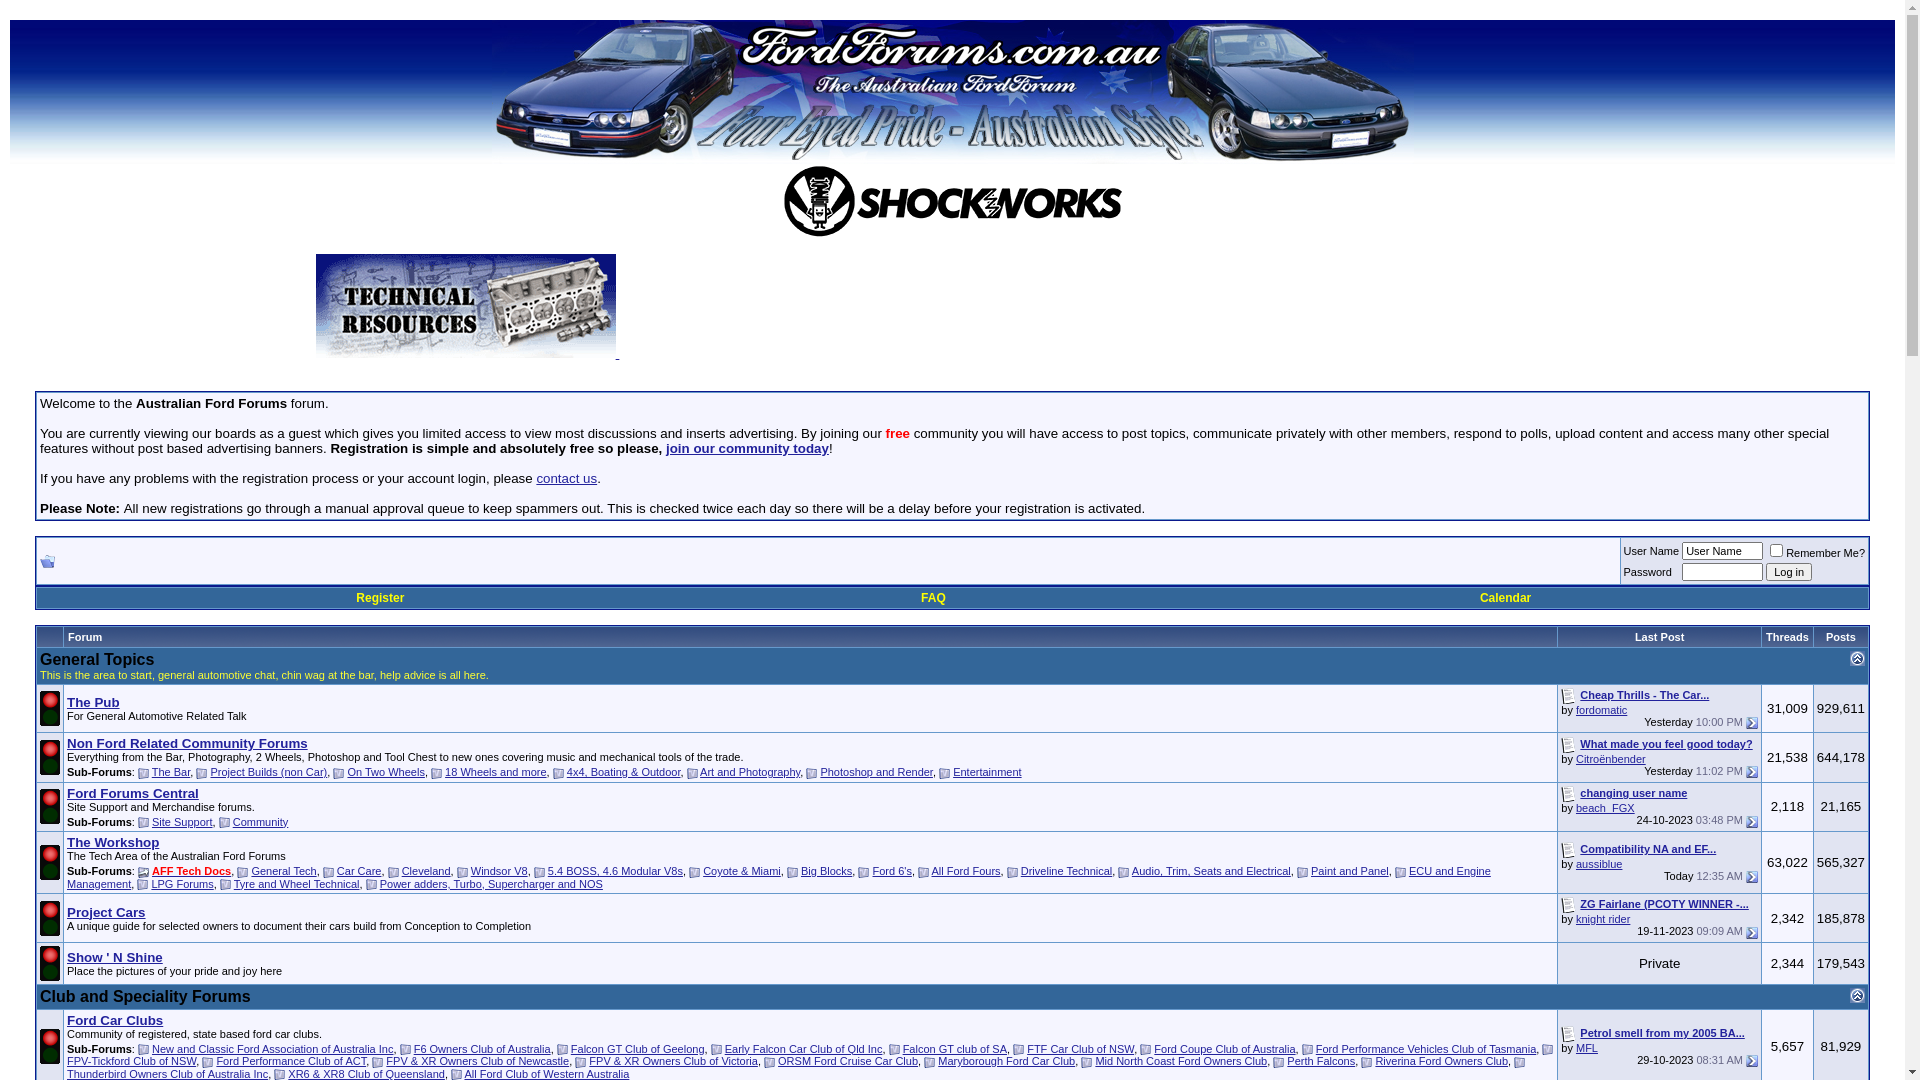 The height and width of the screenshot is (1080, 1920). I want to click on contact us, so click(566, 478).